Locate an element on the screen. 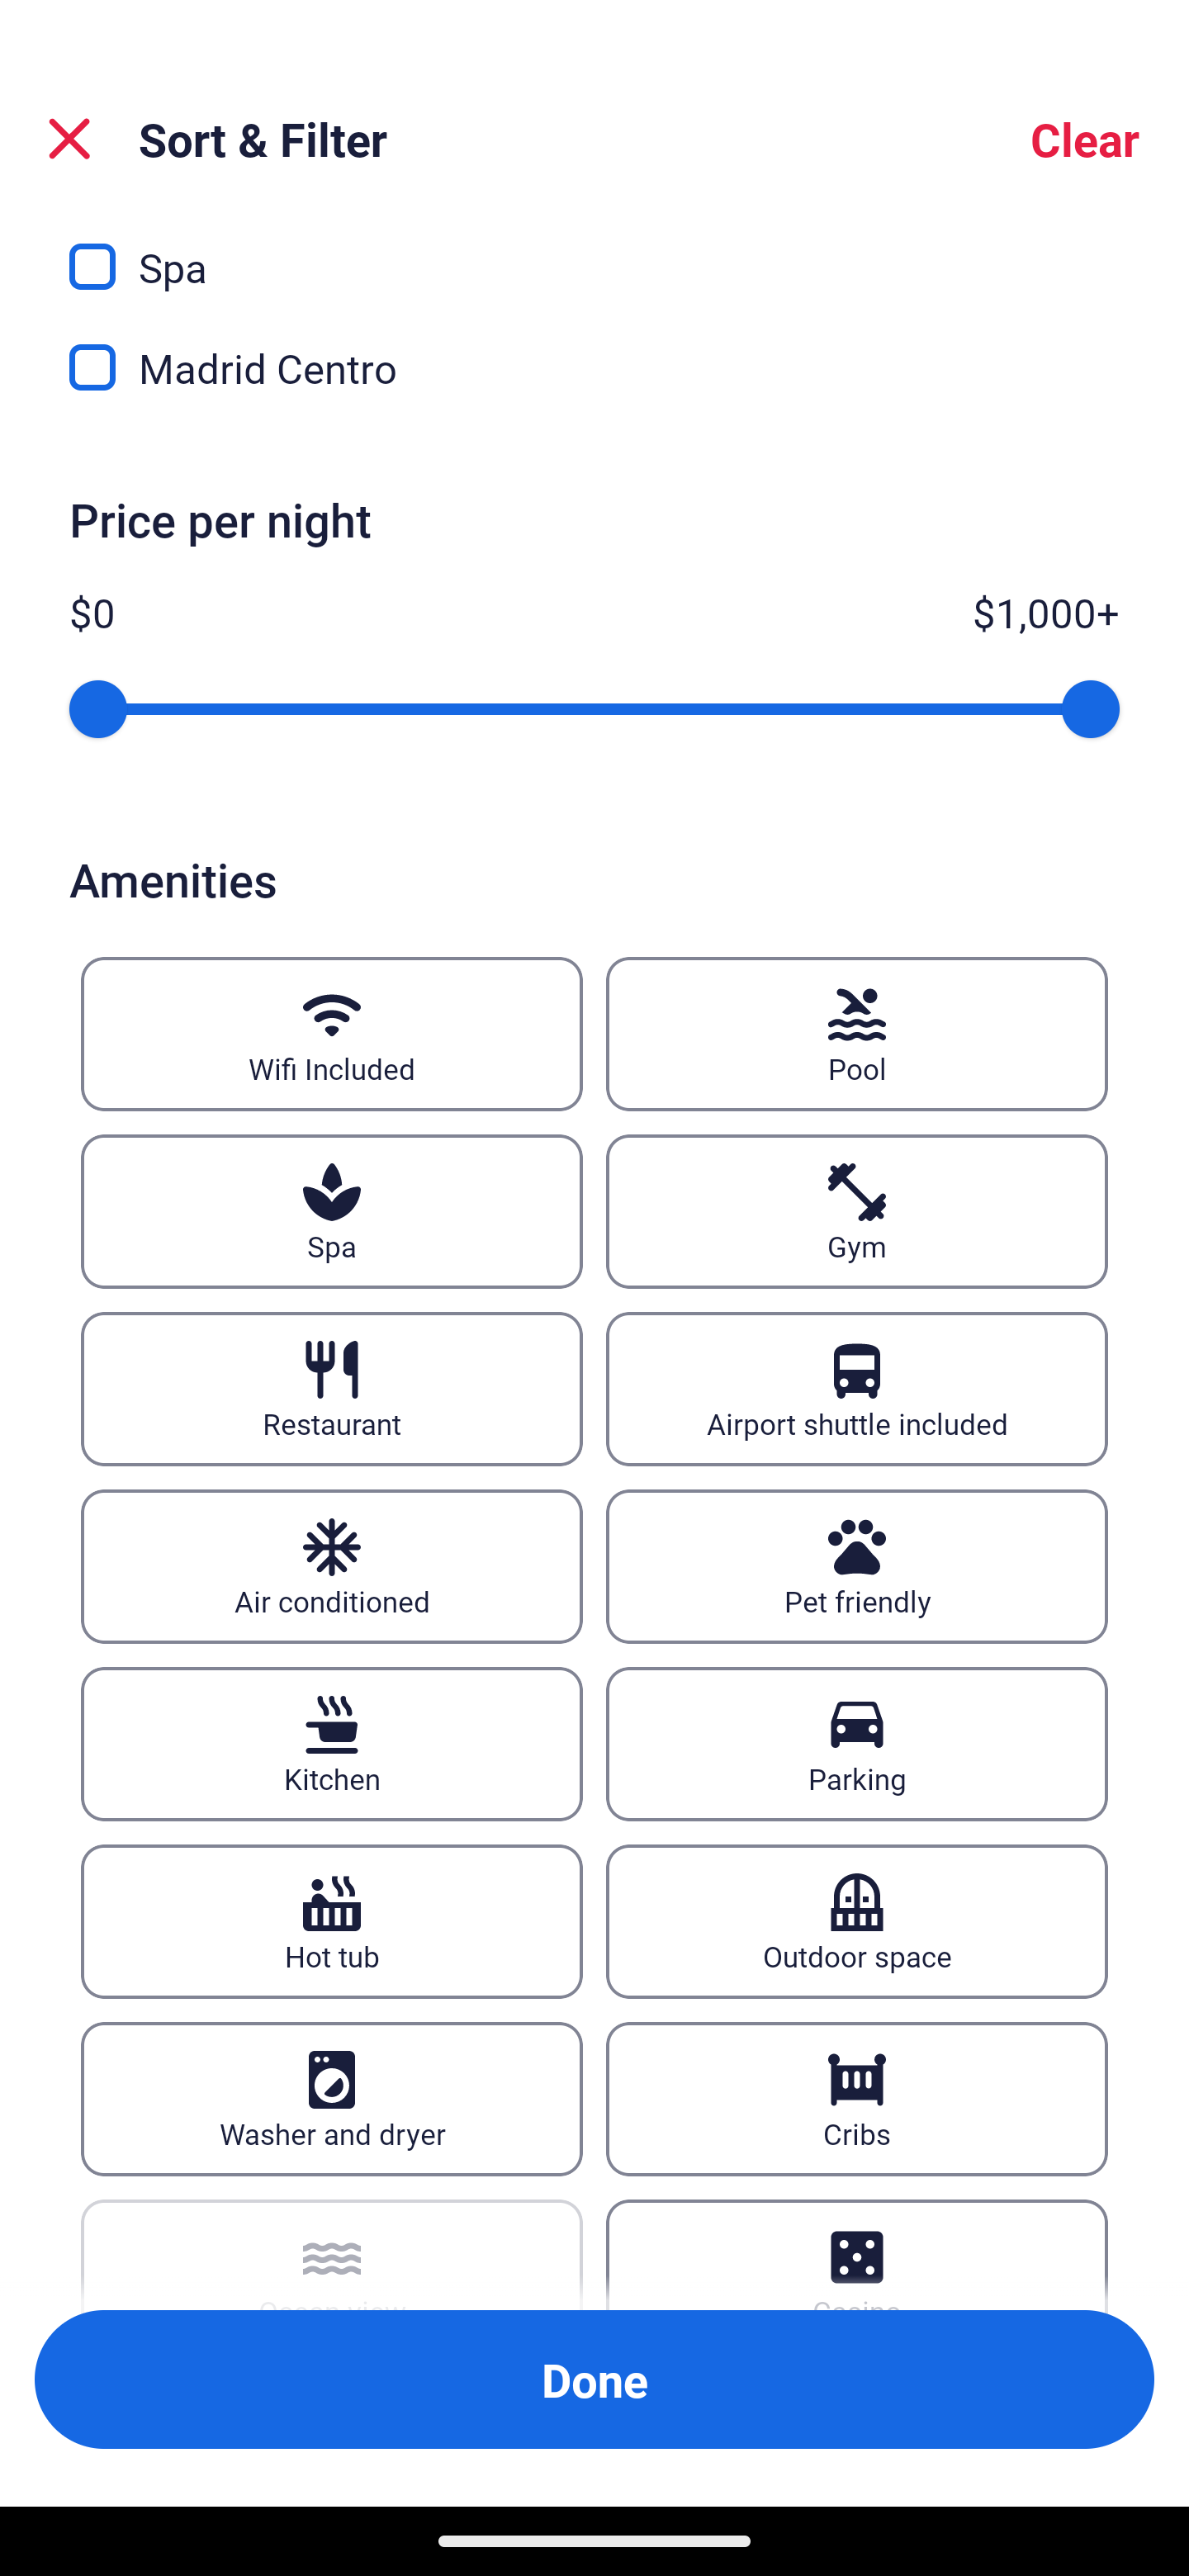  Restaurant is located at coordinates (331, 1389).